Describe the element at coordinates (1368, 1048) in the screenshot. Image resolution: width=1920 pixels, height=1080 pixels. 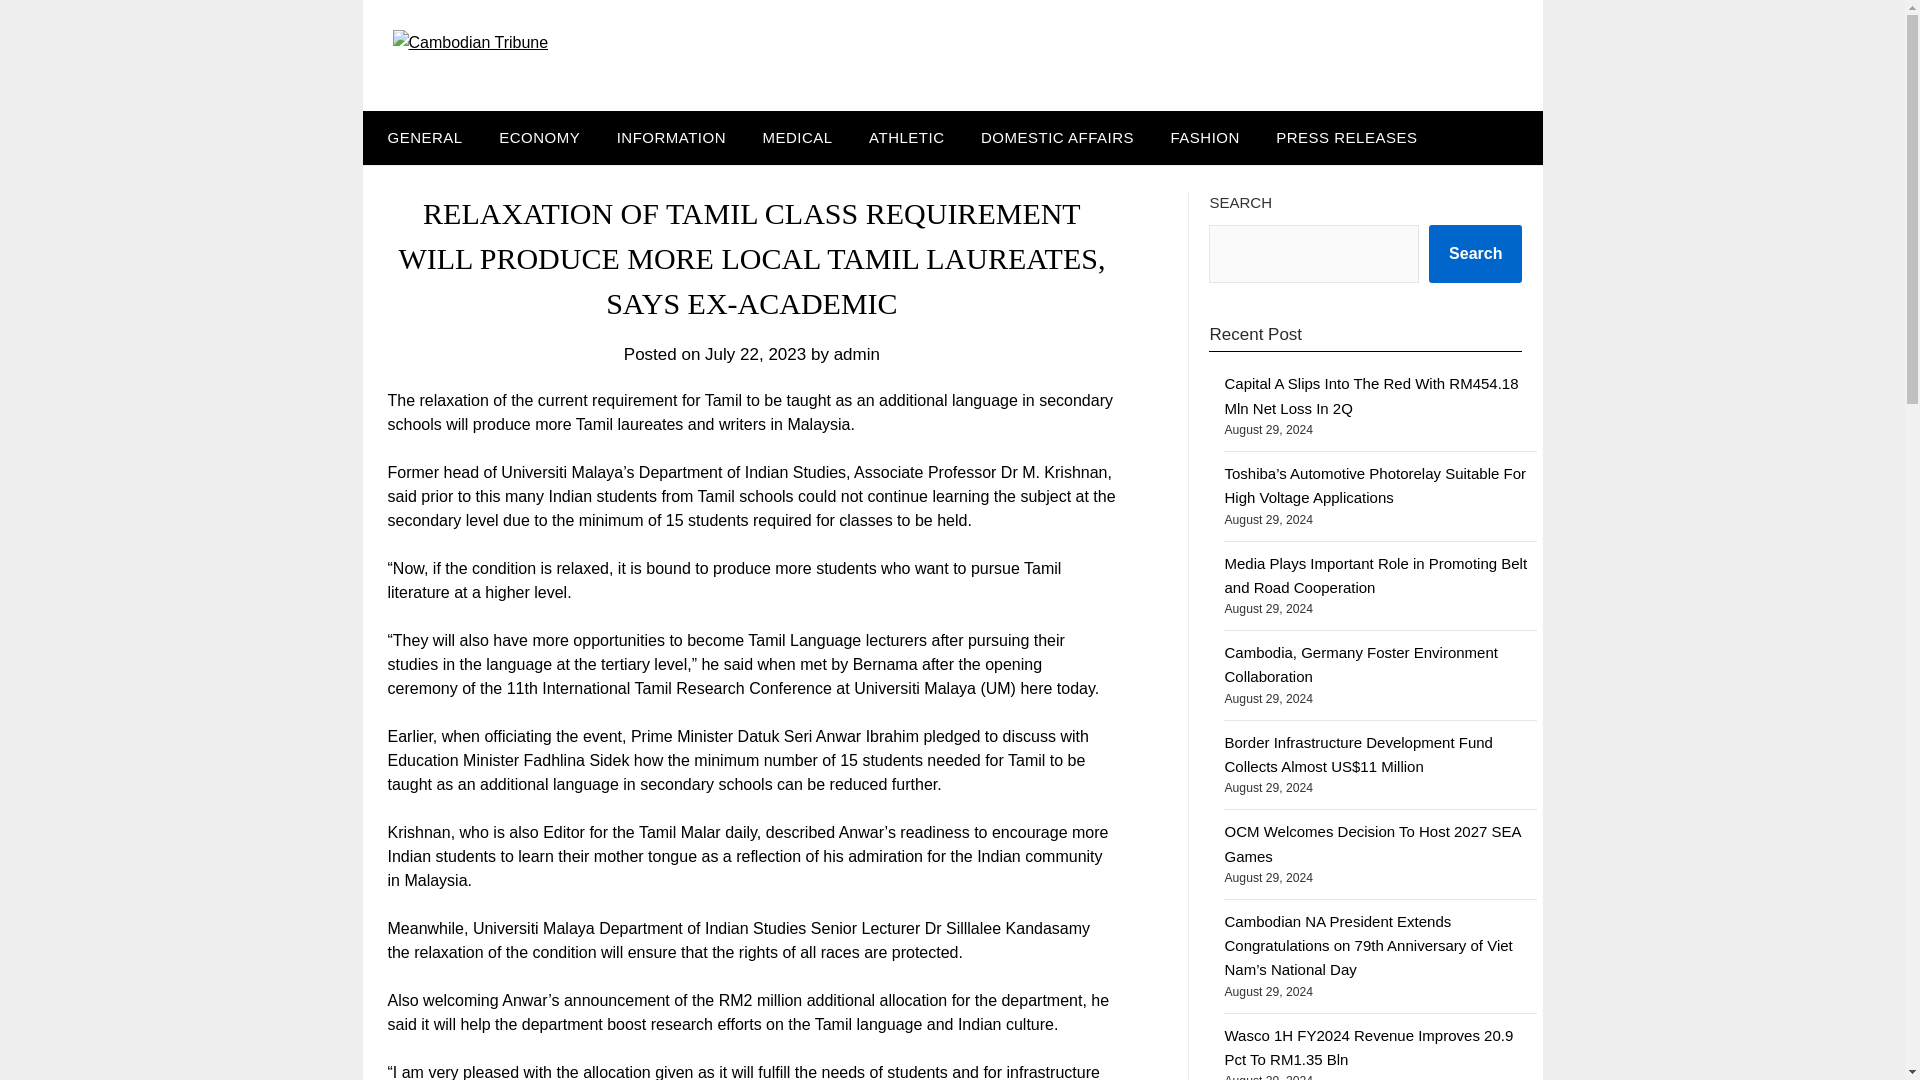
I see `Wasco 1H FY2024 Revenue Improves 20.9 Pct To RM1.35 Bln` at that location.